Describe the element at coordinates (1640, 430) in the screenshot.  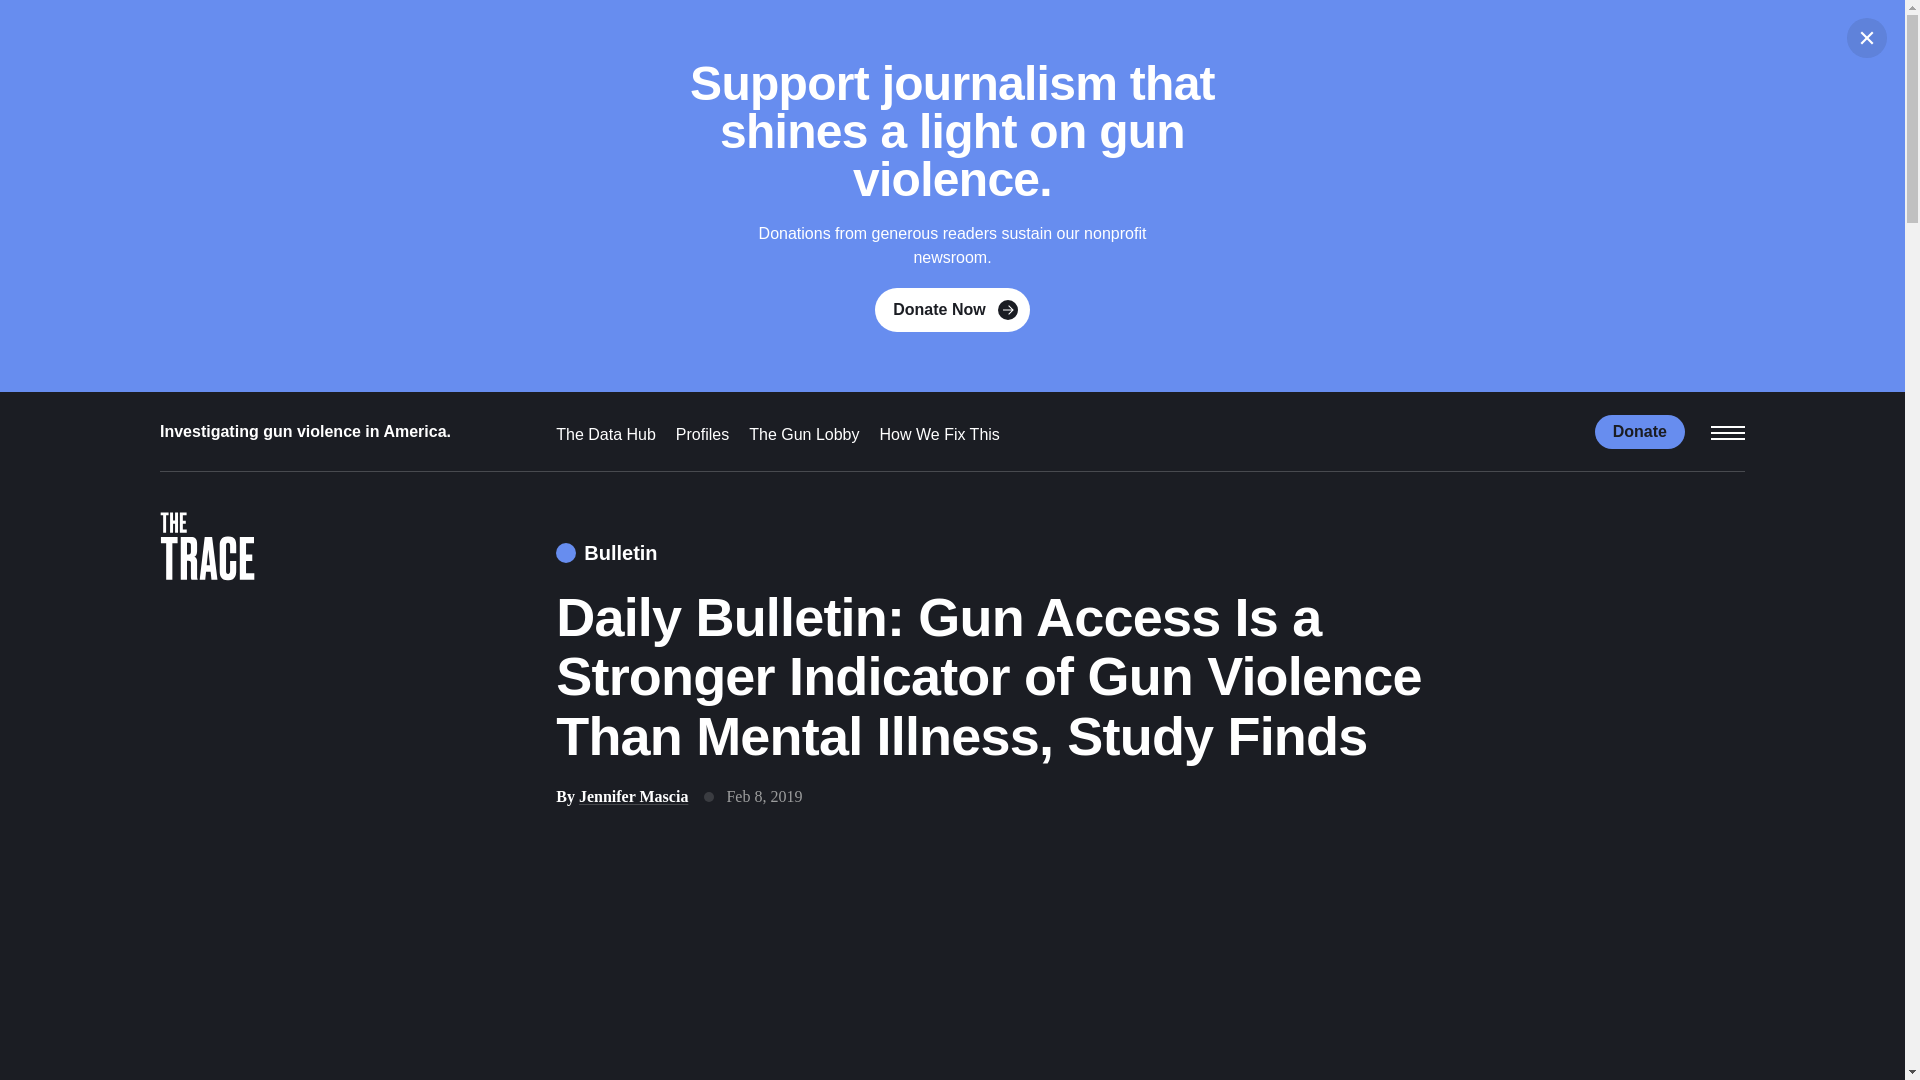
I see `Donate` at that location.